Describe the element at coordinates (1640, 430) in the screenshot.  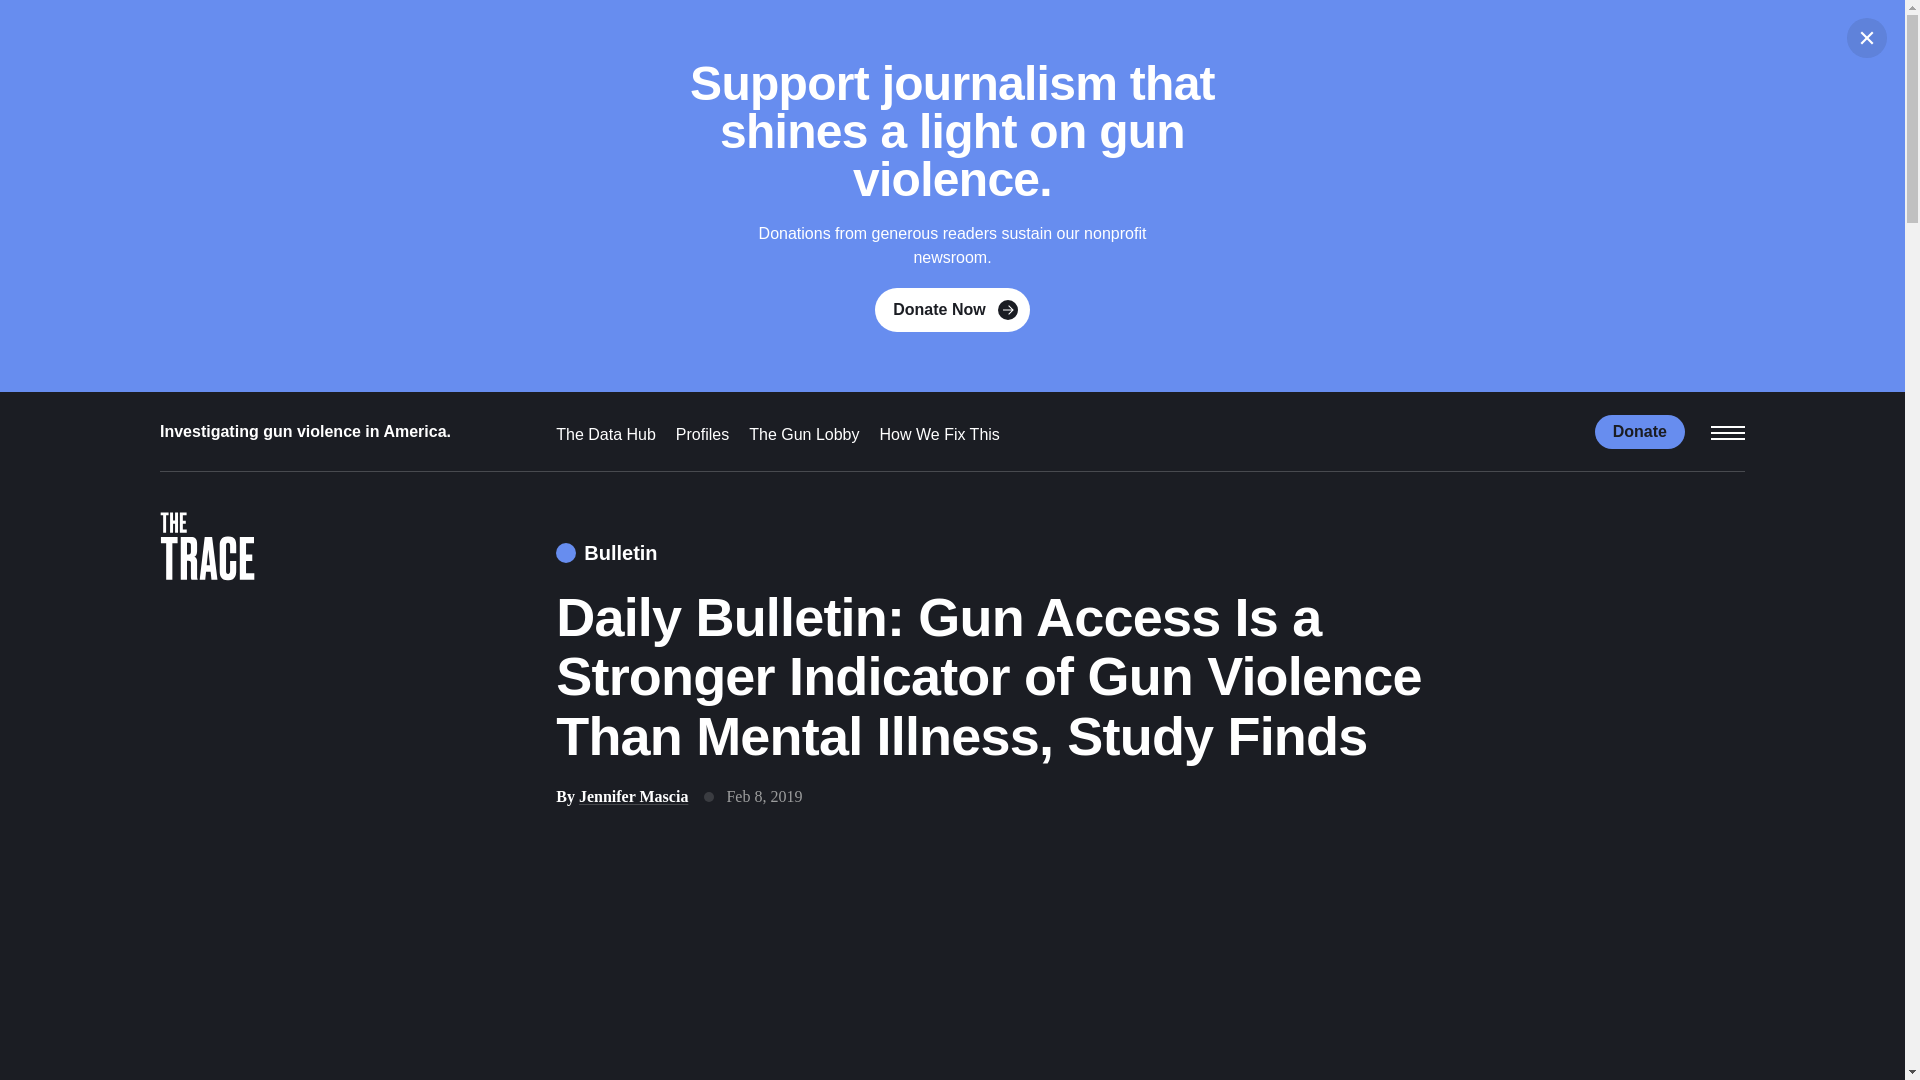
I see `Donate` at that location.